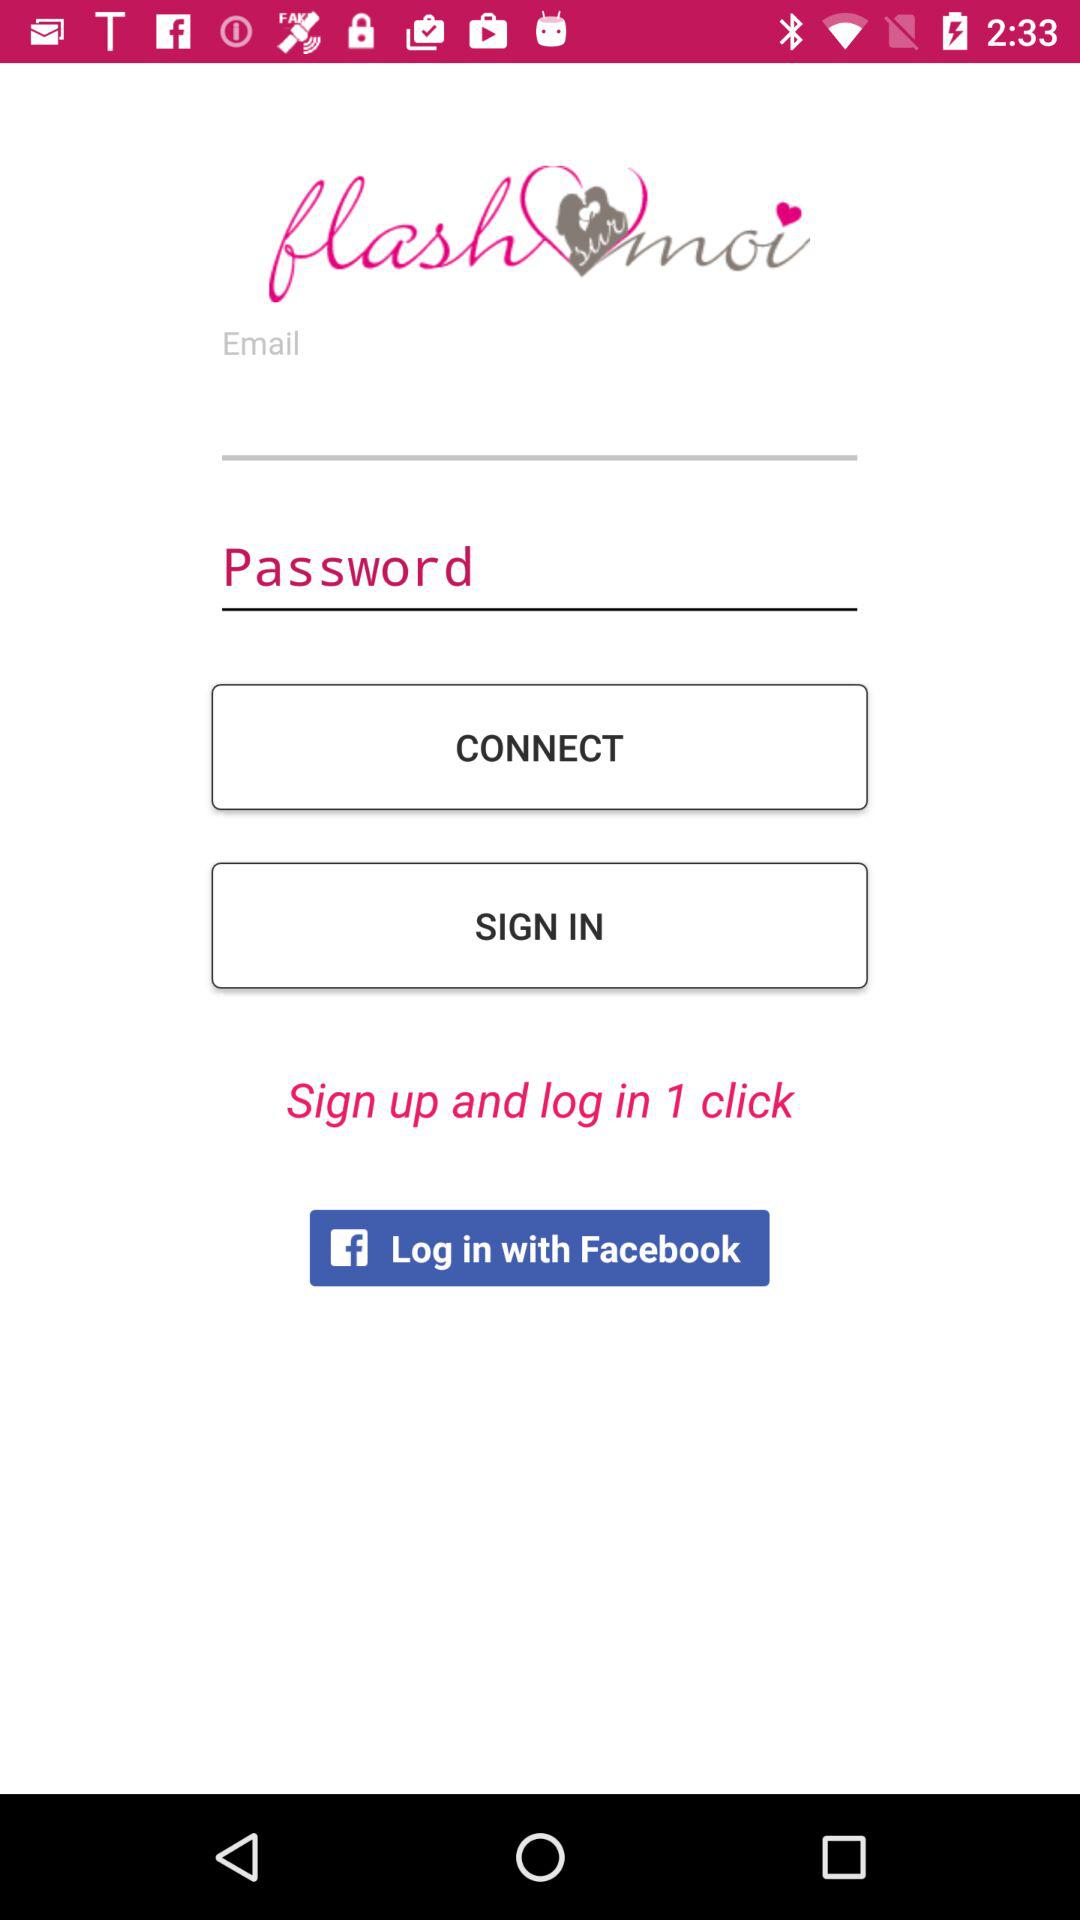 The image size is (1080, 1920). What do you see at coordinates (539, 568) in the screenshot?
I see `input your password` at bounding box center [539, 568].